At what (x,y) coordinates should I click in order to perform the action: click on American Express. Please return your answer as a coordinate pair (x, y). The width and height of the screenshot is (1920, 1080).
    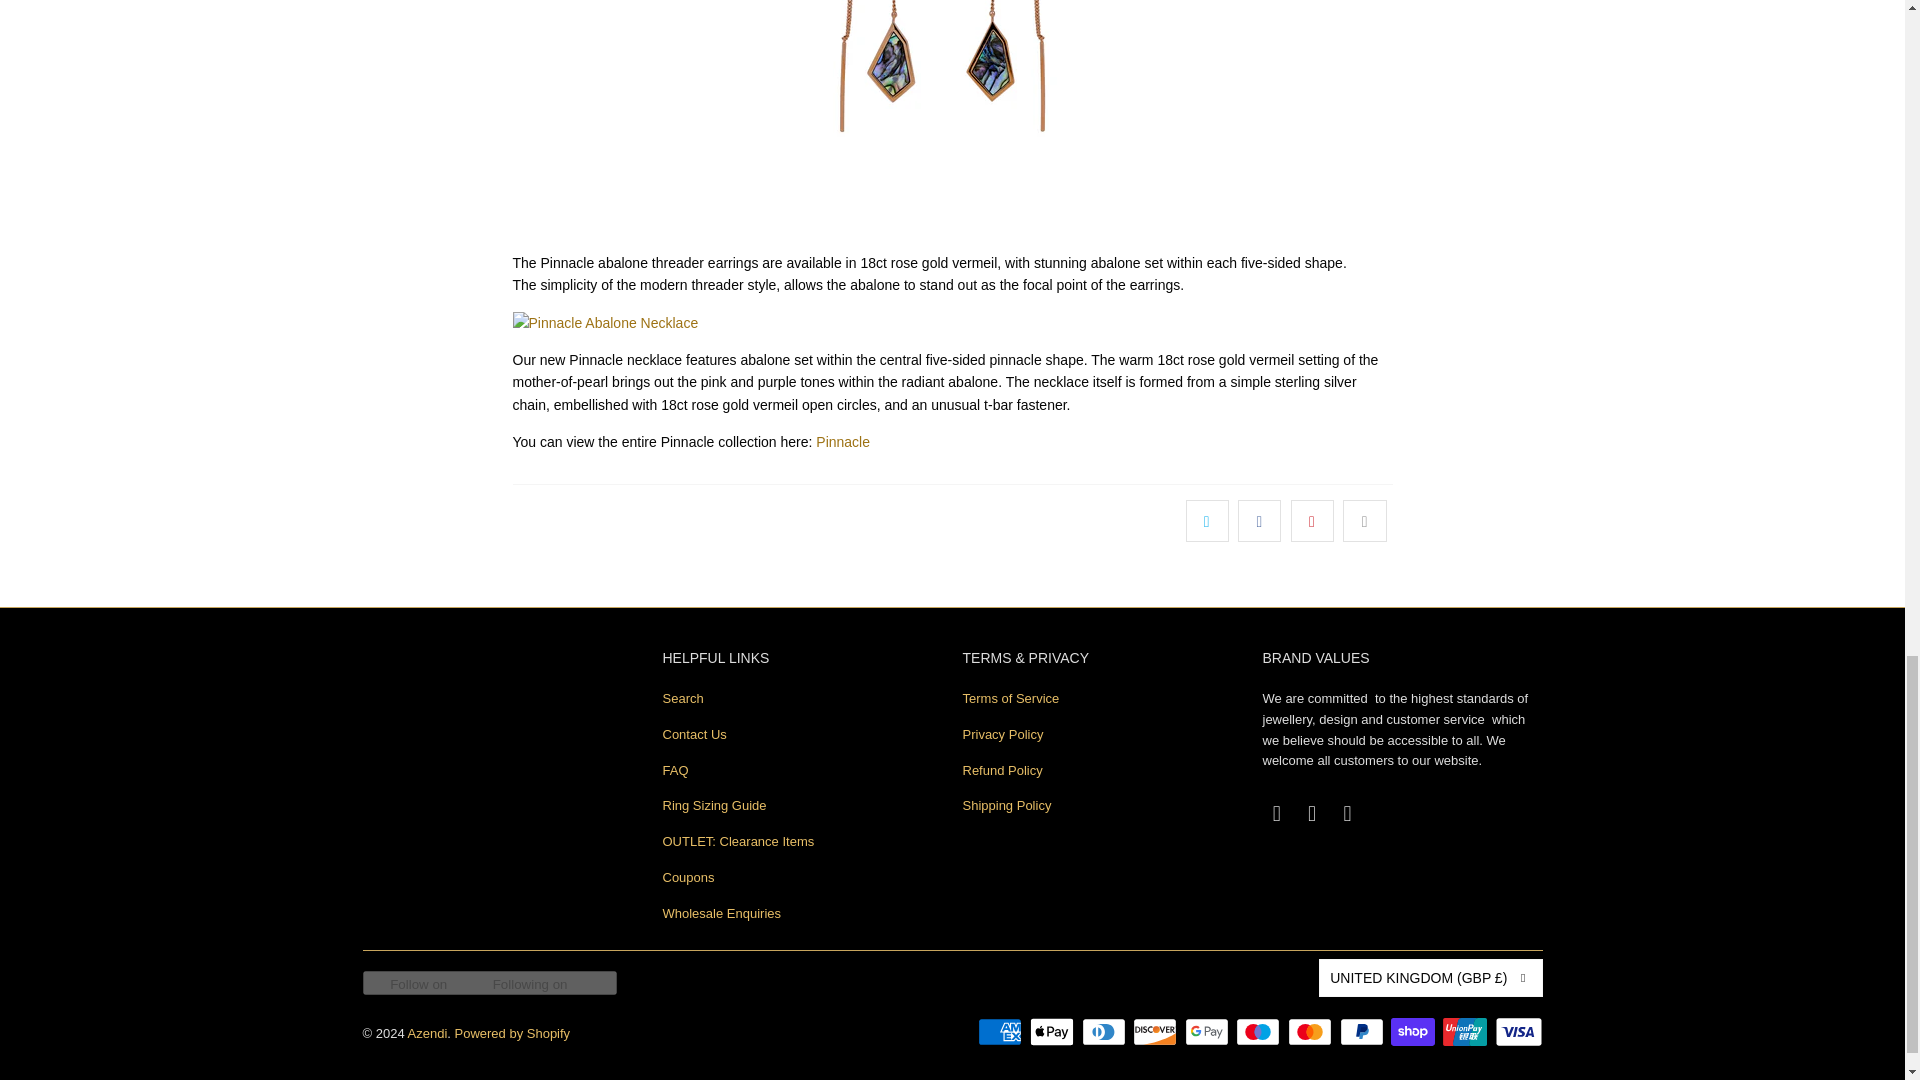
    Looking at the image, I should click on (1001, 1032).